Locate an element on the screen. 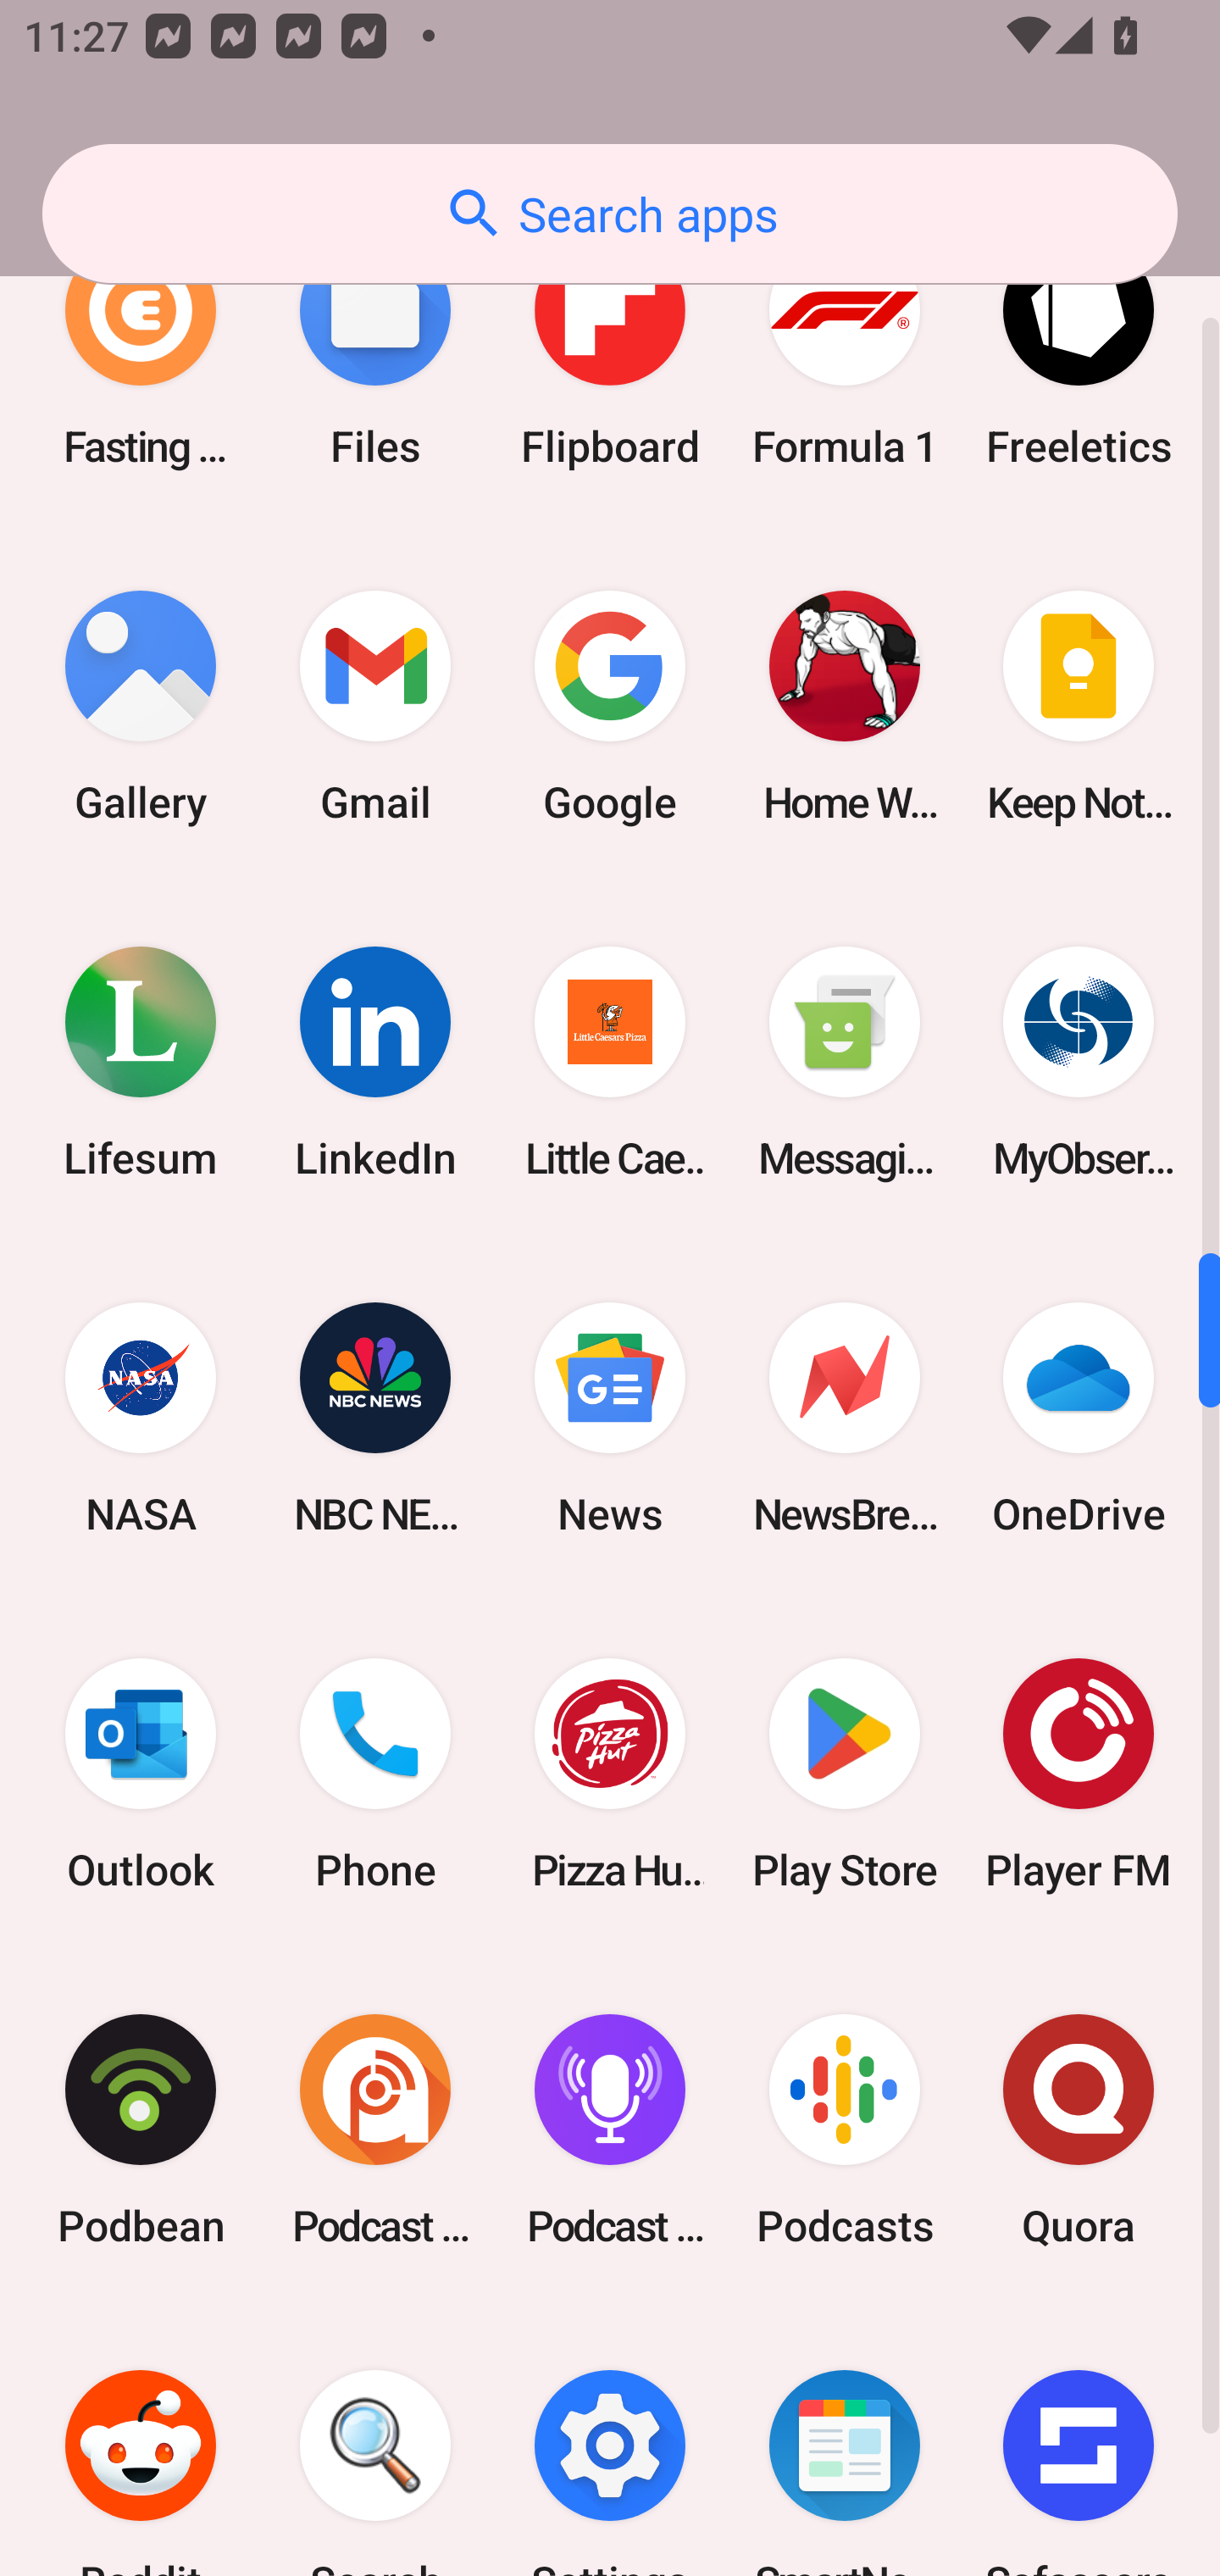 The width and height of the screenshot is (1220, 2576). Gallery is located at coordinates (141, 705).